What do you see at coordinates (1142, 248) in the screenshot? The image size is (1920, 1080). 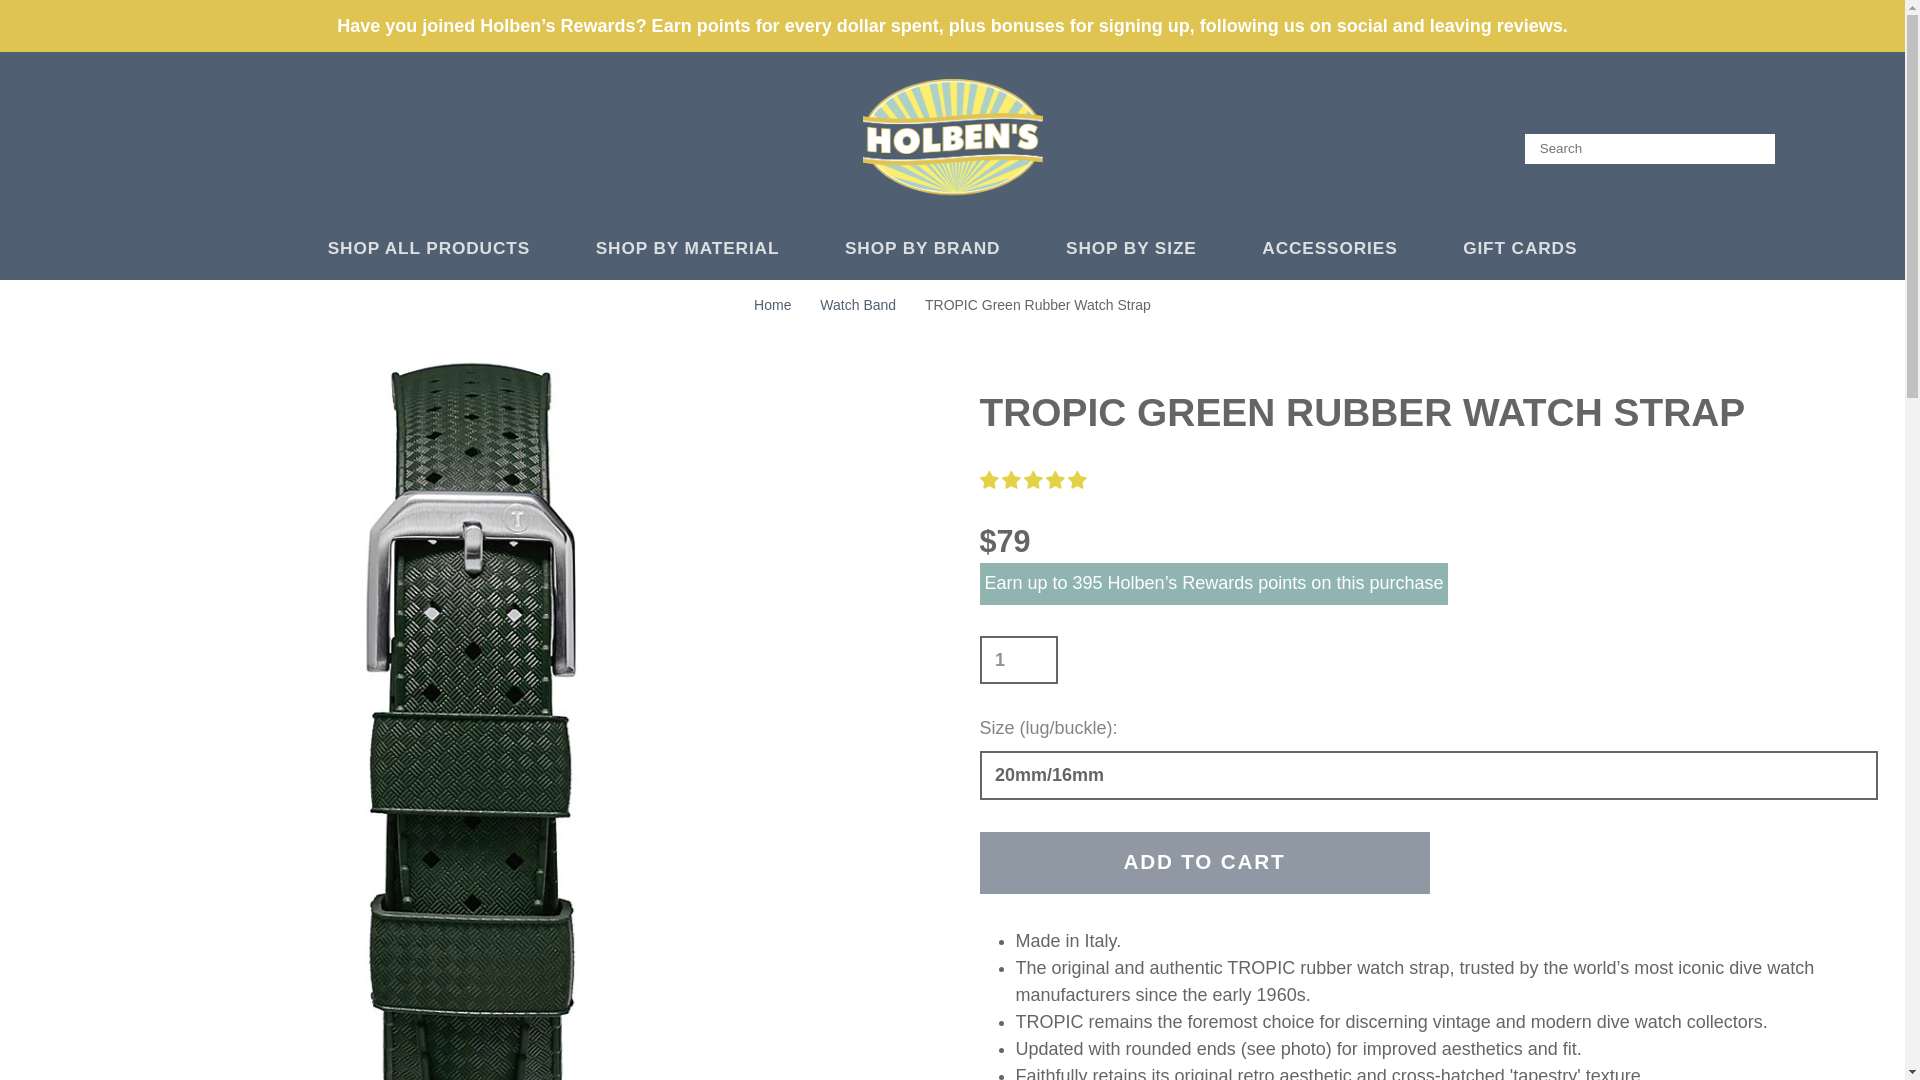 I see `SHOP BY SIZE` at bounding box center [1142, 248].